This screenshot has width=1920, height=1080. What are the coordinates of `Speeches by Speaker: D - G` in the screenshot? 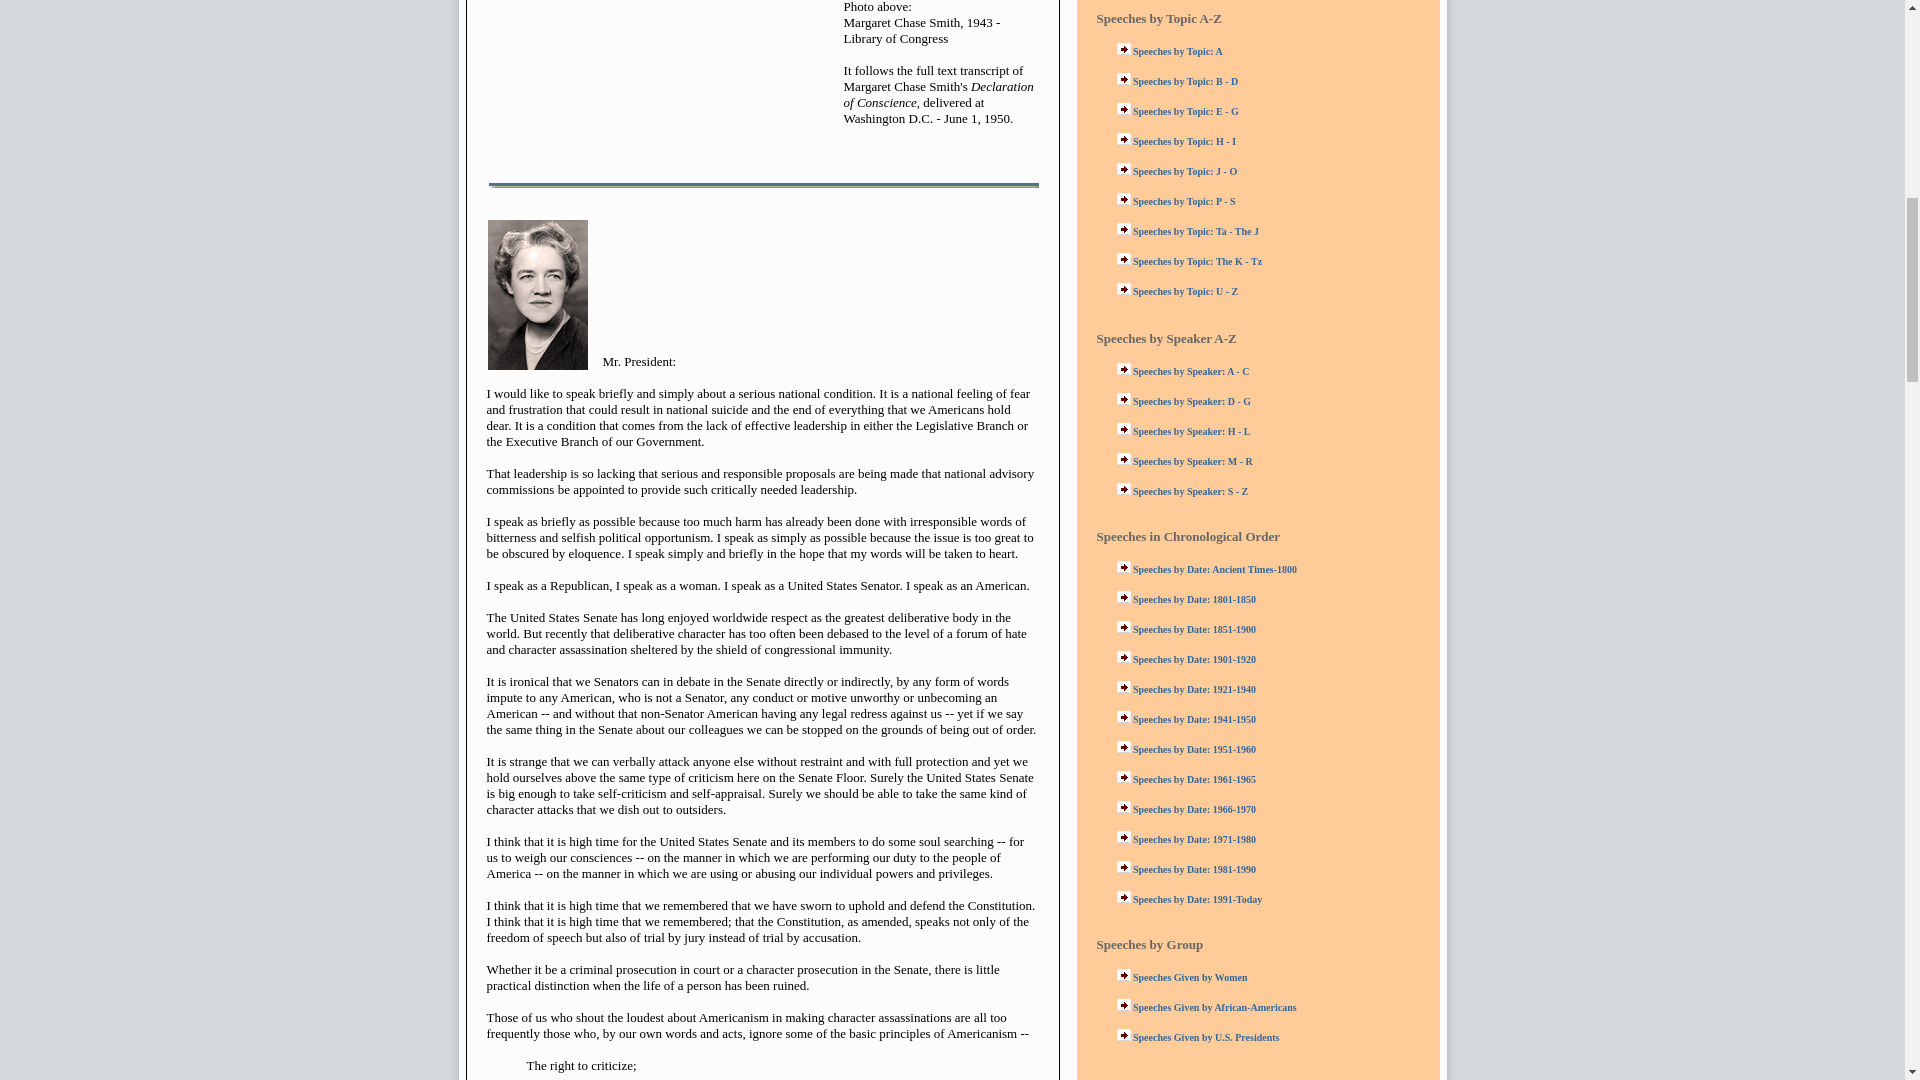 It's located at (1192, 399).